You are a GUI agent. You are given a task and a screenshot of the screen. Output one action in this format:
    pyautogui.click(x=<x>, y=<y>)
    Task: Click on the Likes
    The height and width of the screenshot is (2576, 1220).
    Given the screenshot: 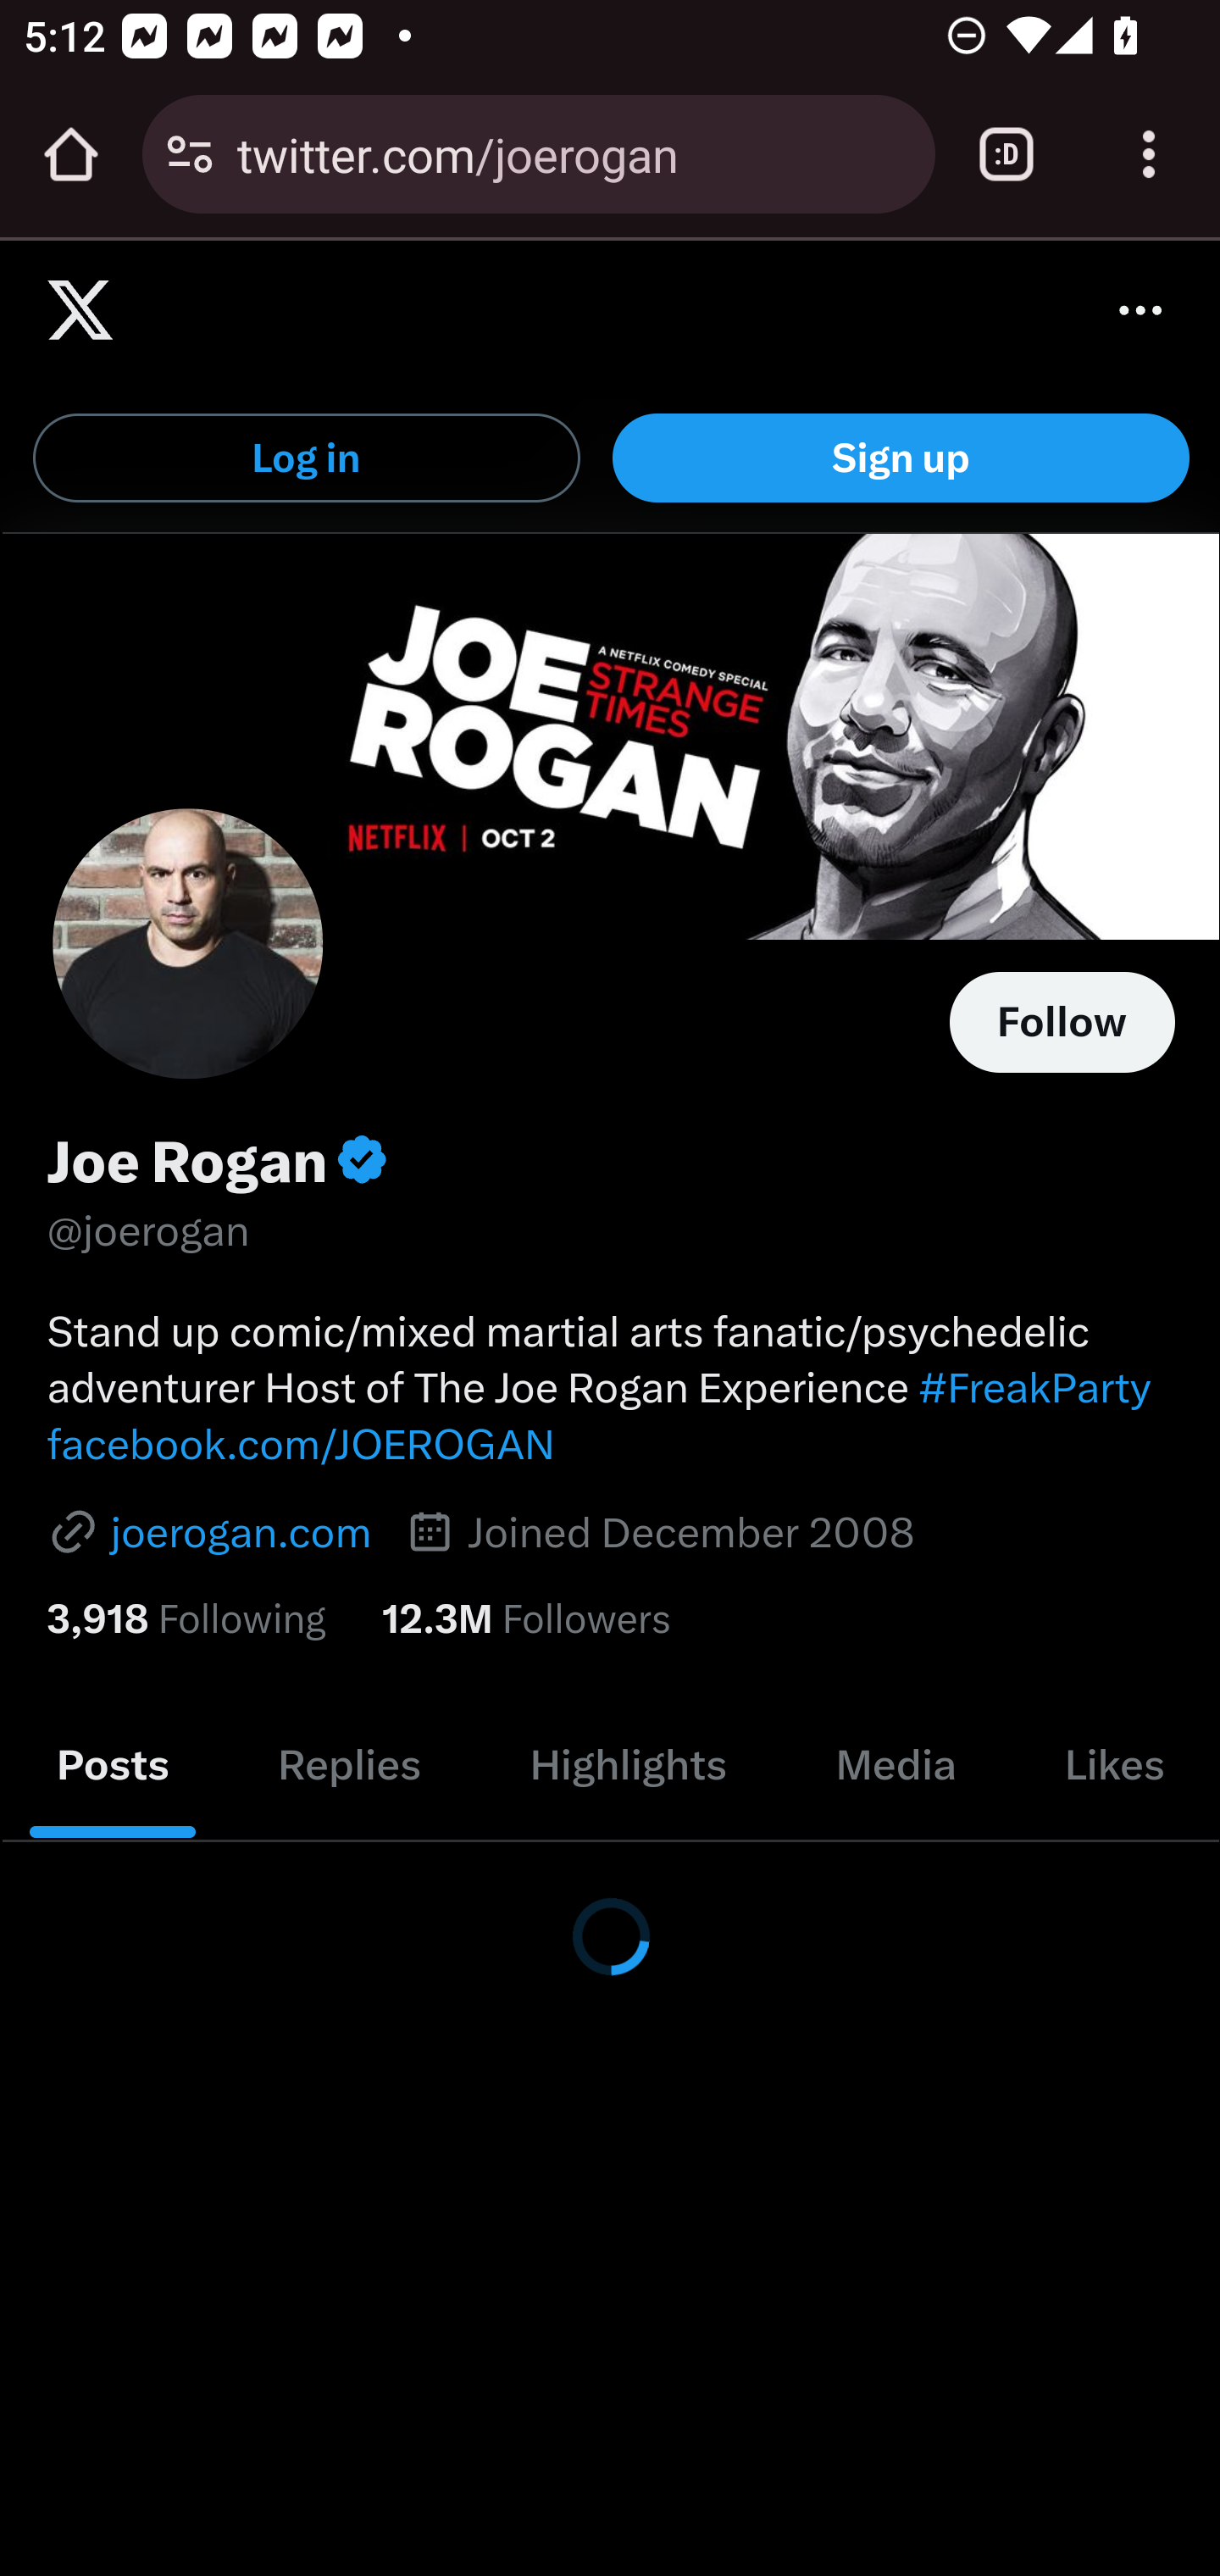 What is the action you would take?
    pyautogui.click(x=1113, y=1766)
    